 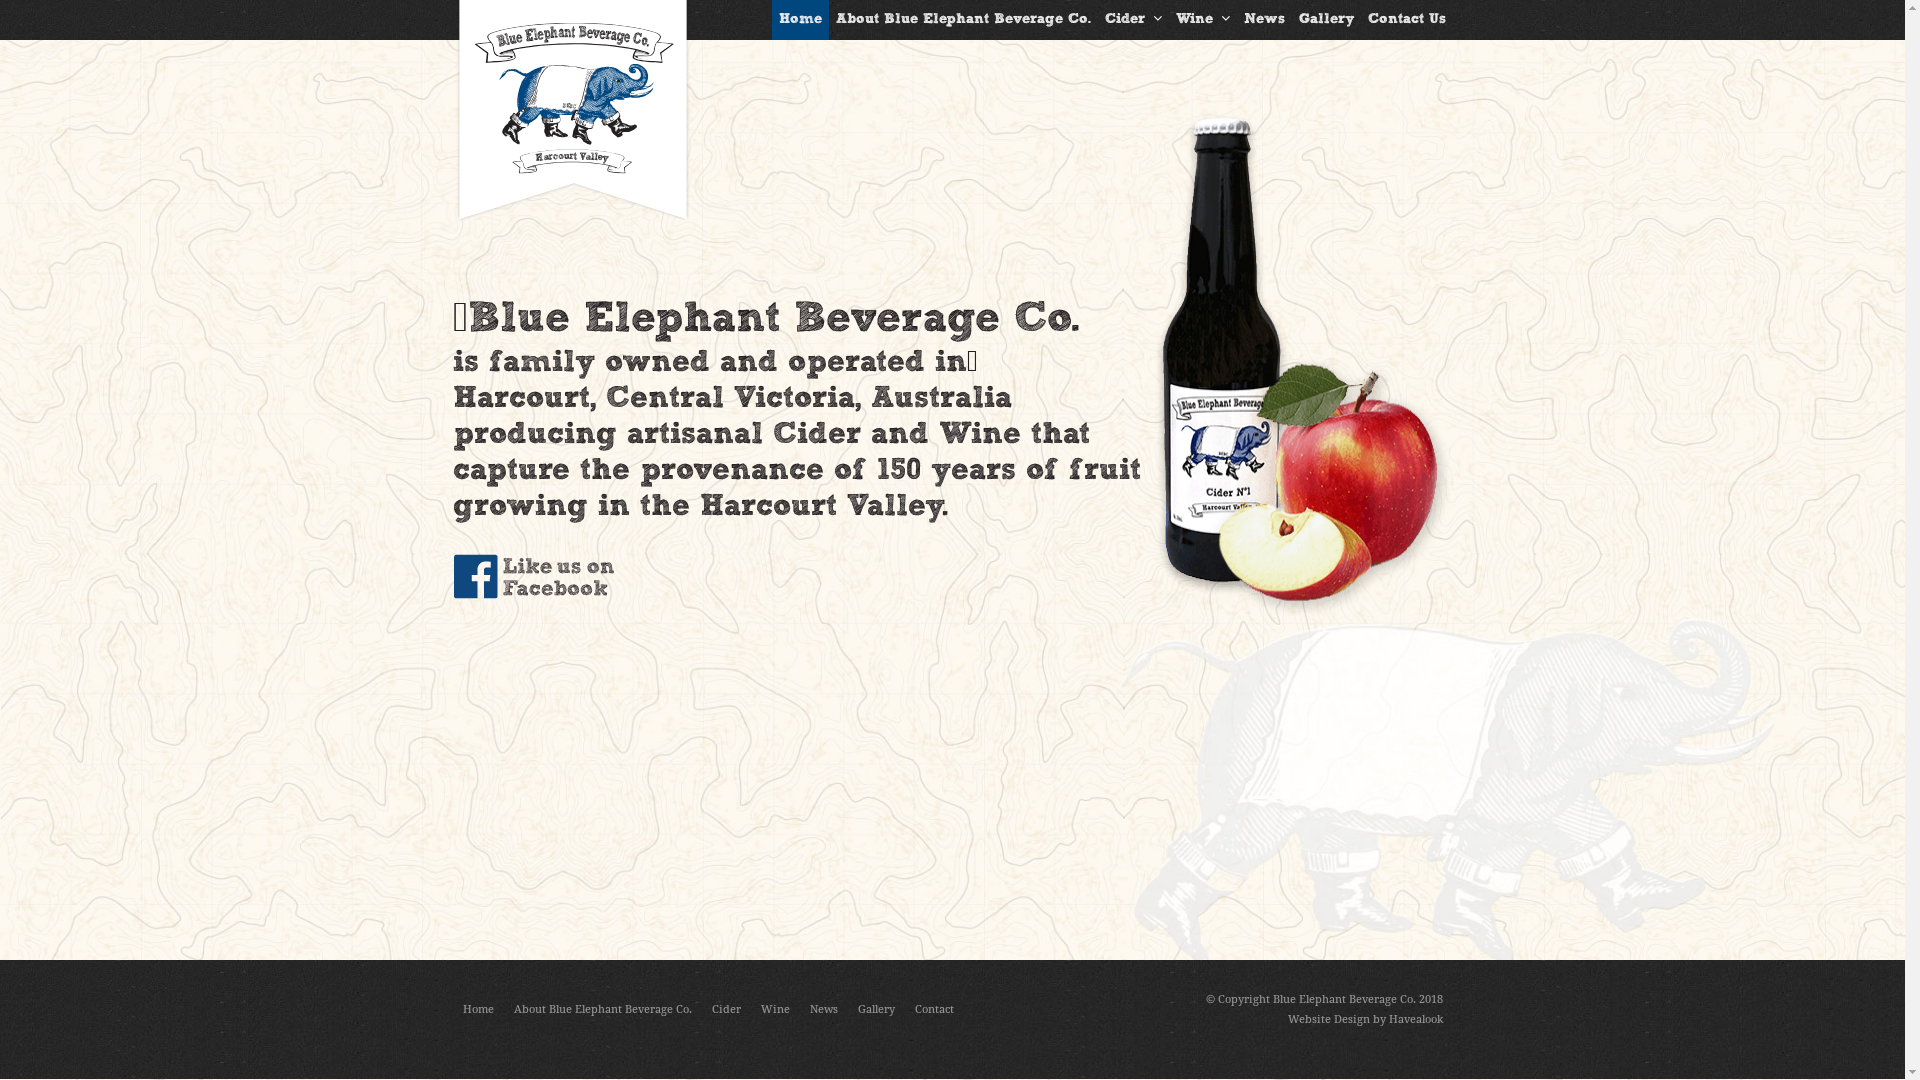 What do you see at coordinates (774, 1010) in the screenshot?
I see `Wine` at bounding box center [774, 1010].